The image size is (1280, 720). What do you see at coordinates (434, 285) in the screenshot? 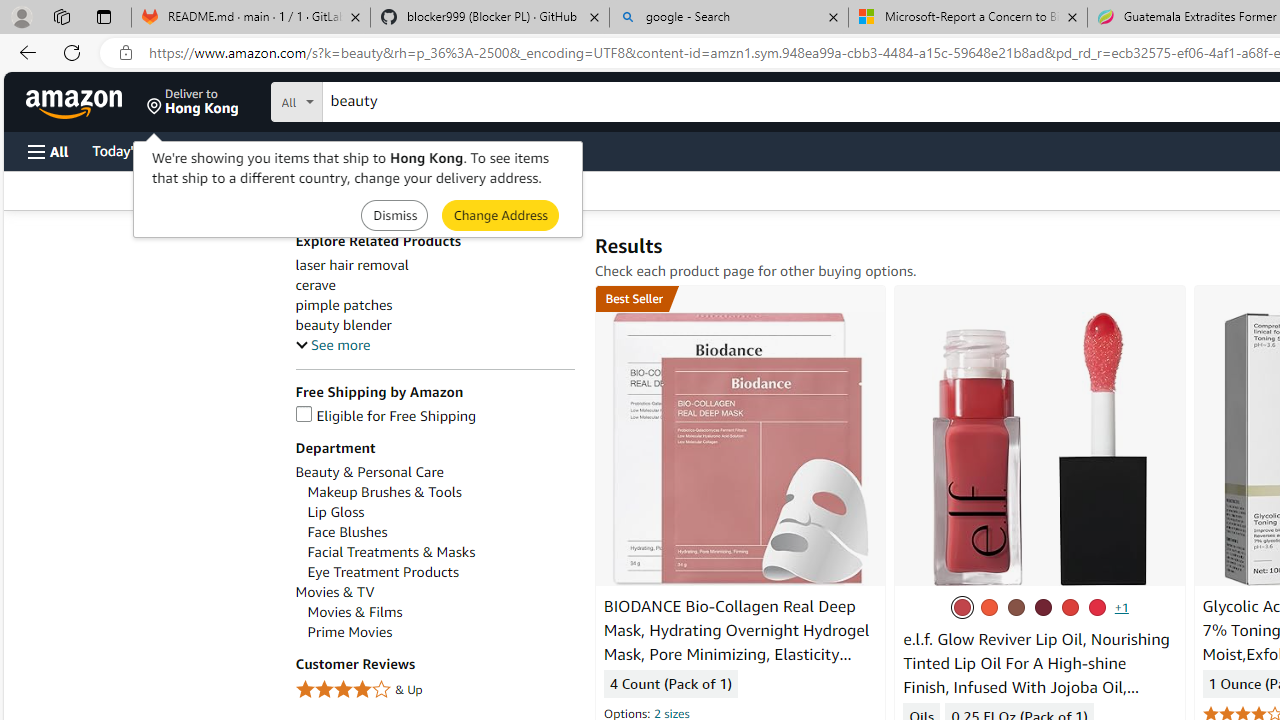
I see `cerave` at bounding box center [434, 285].